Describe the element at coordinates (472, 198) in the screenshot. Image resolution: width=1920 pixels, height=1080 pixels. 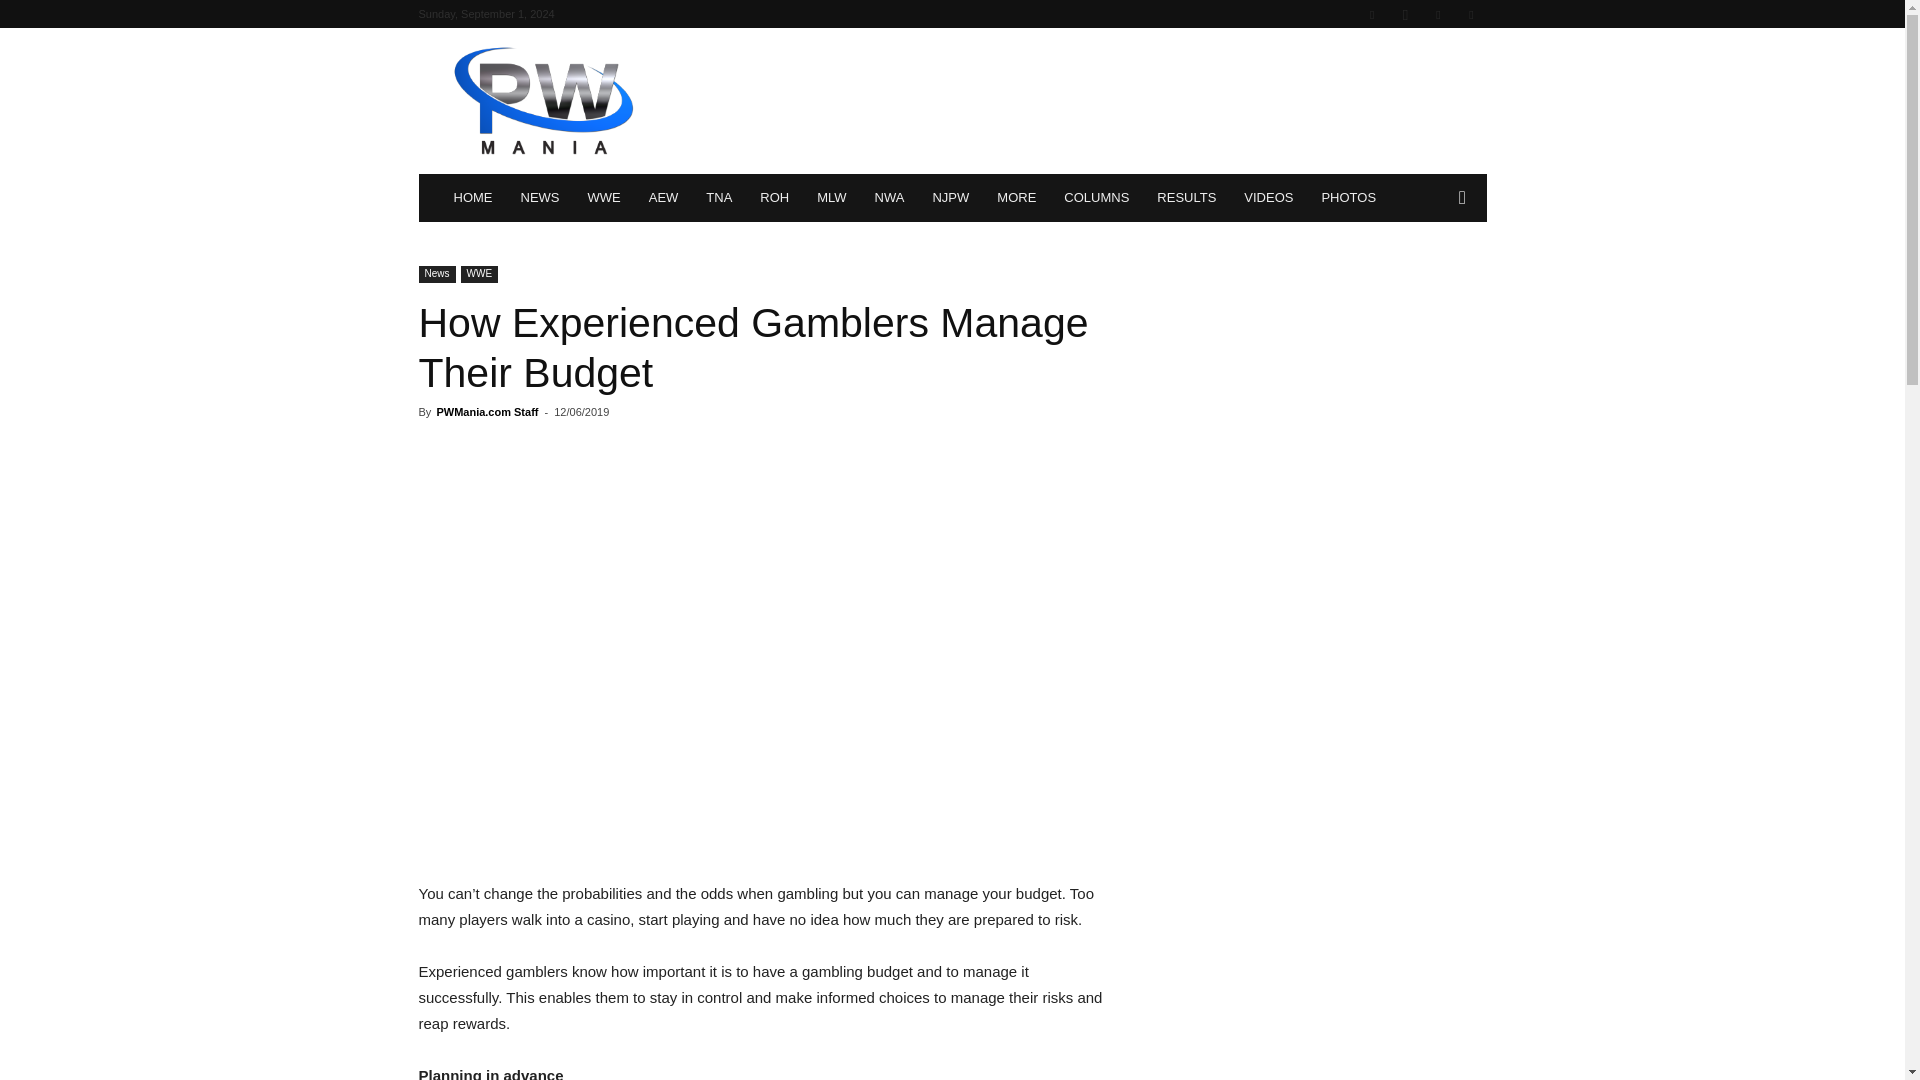
I see `HOME` at that location.